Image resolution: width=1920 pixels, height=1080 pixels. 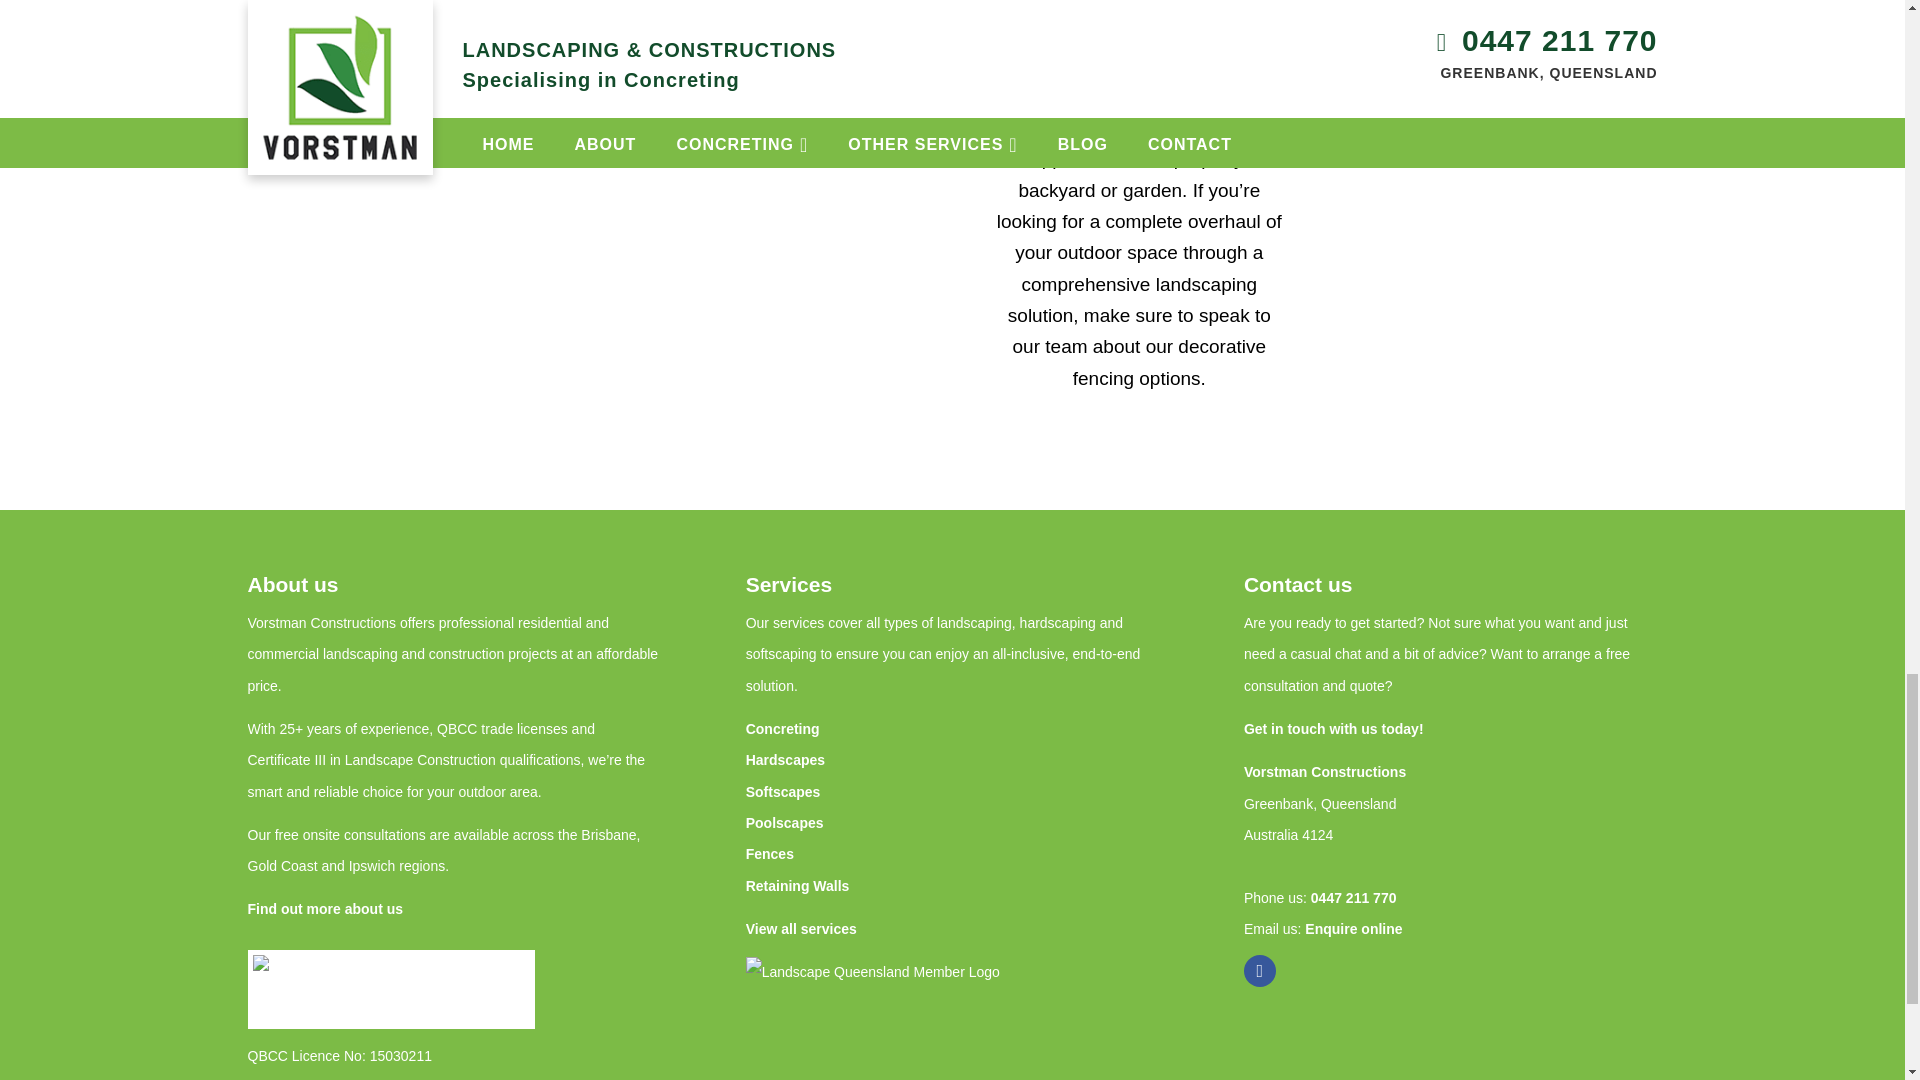 What do you see at coordinates (765, 220) in the screenshot?
I see `Decorative Fence` at bounding box center [765, 220].